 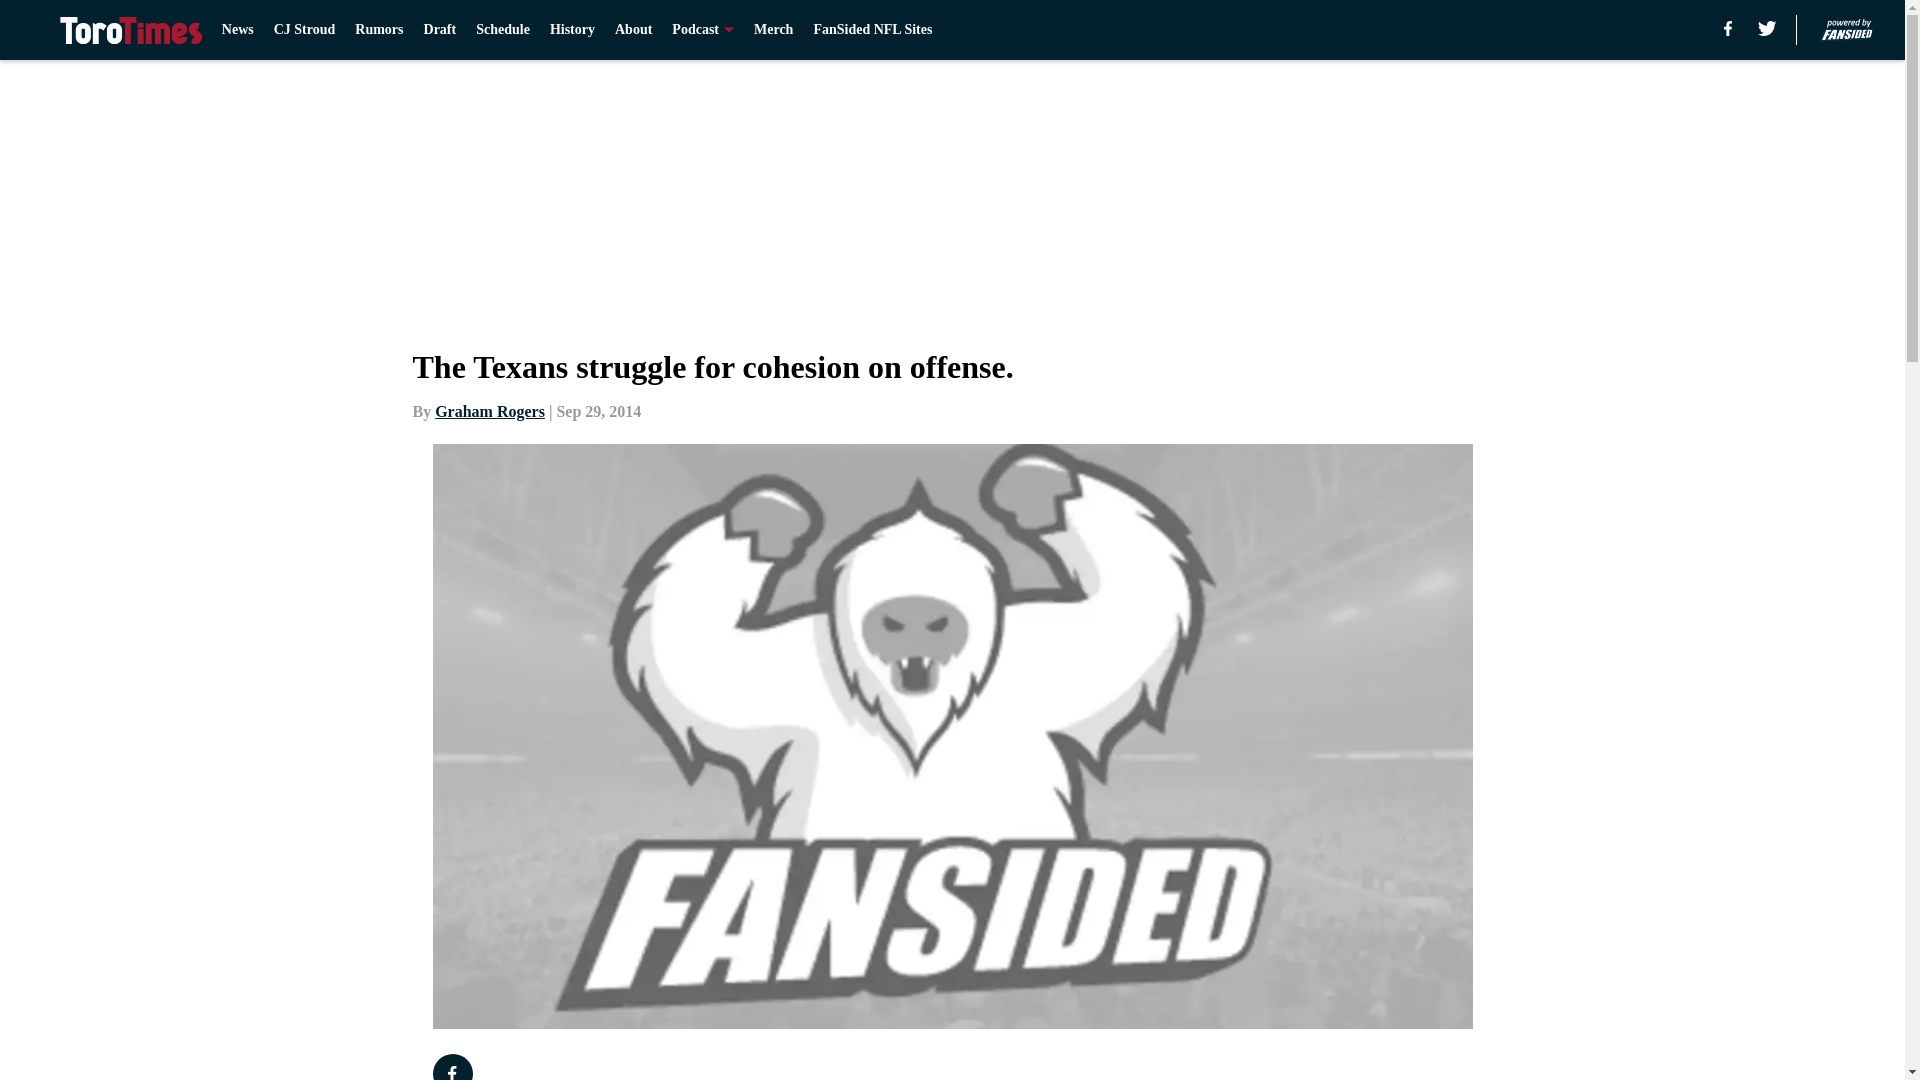 What do you see at coordinates (872, 30) in the screenshot?
I see `FanSided NFL Sites` at bounding box center [872, 30].